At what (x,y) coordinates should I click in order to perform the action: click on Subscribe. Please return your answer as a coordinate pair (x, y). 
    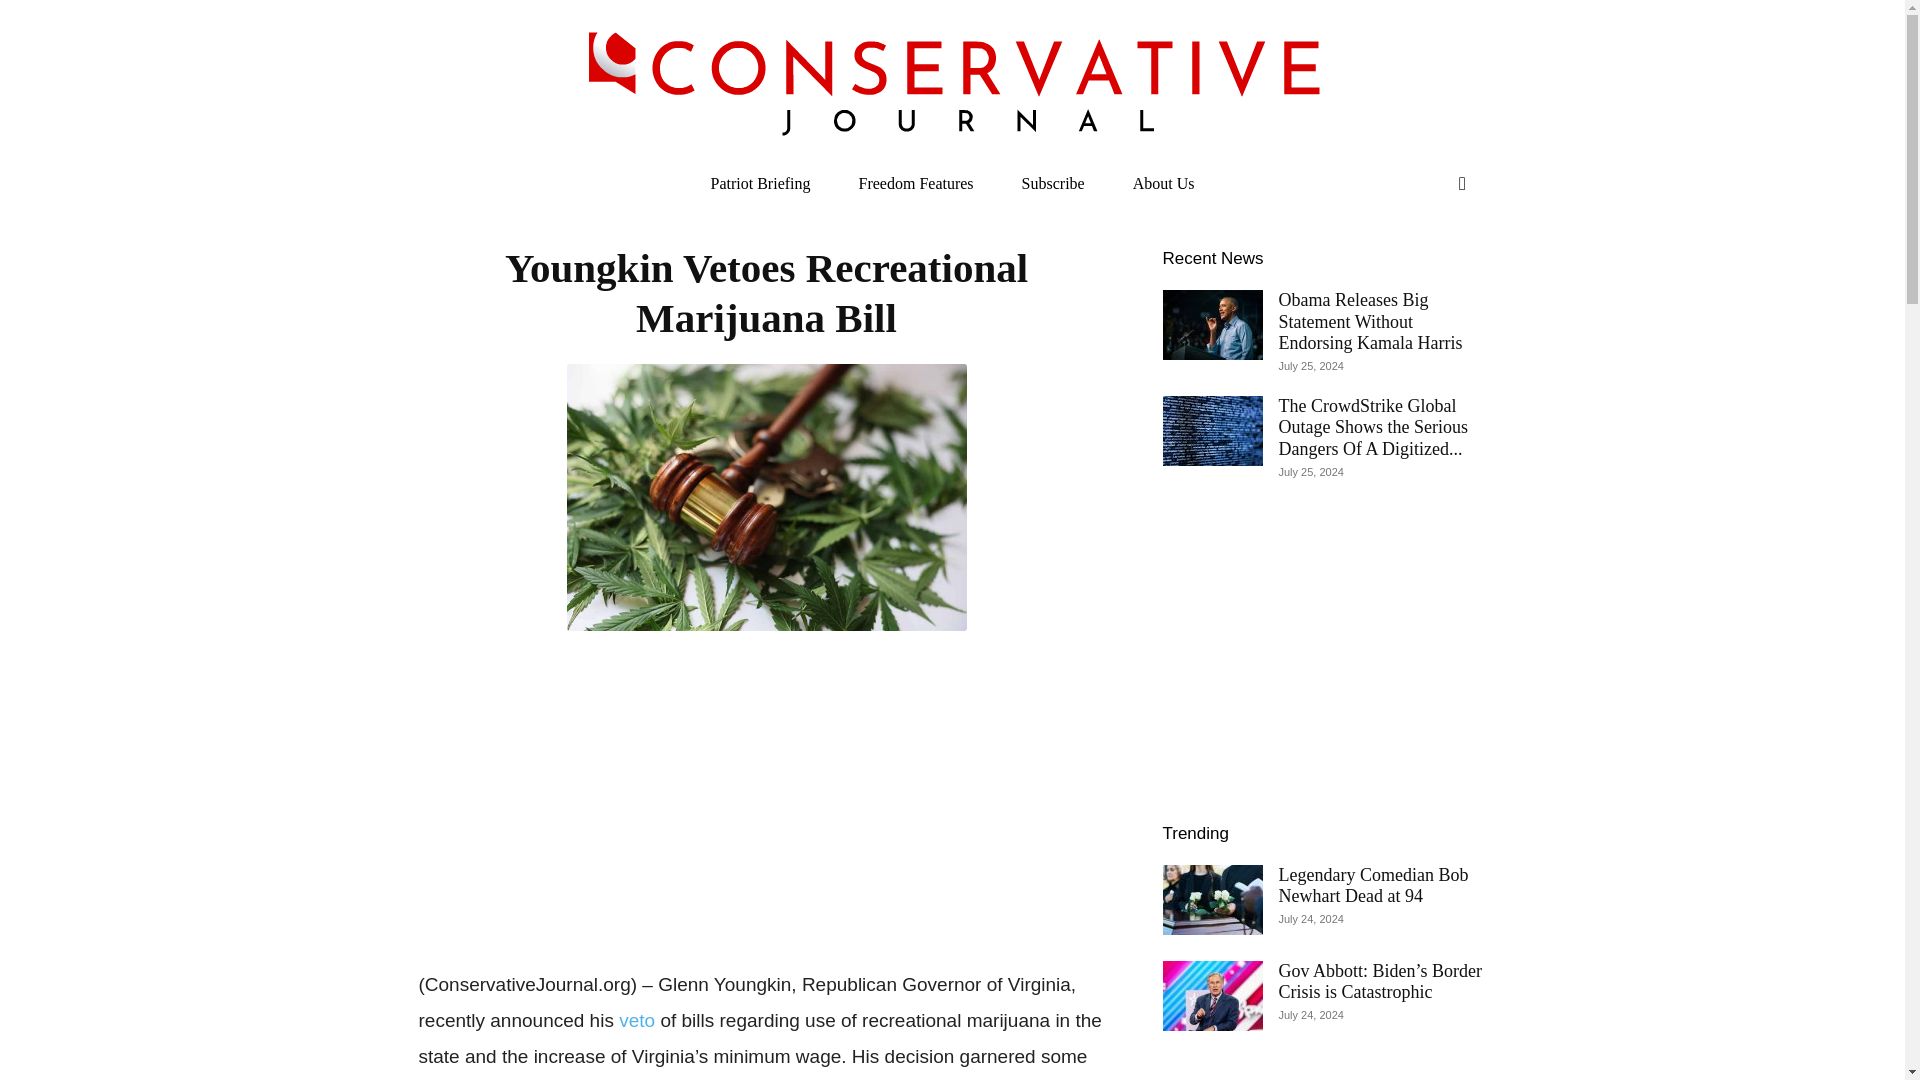
    Looking at the image, I should click on (1054, 184).